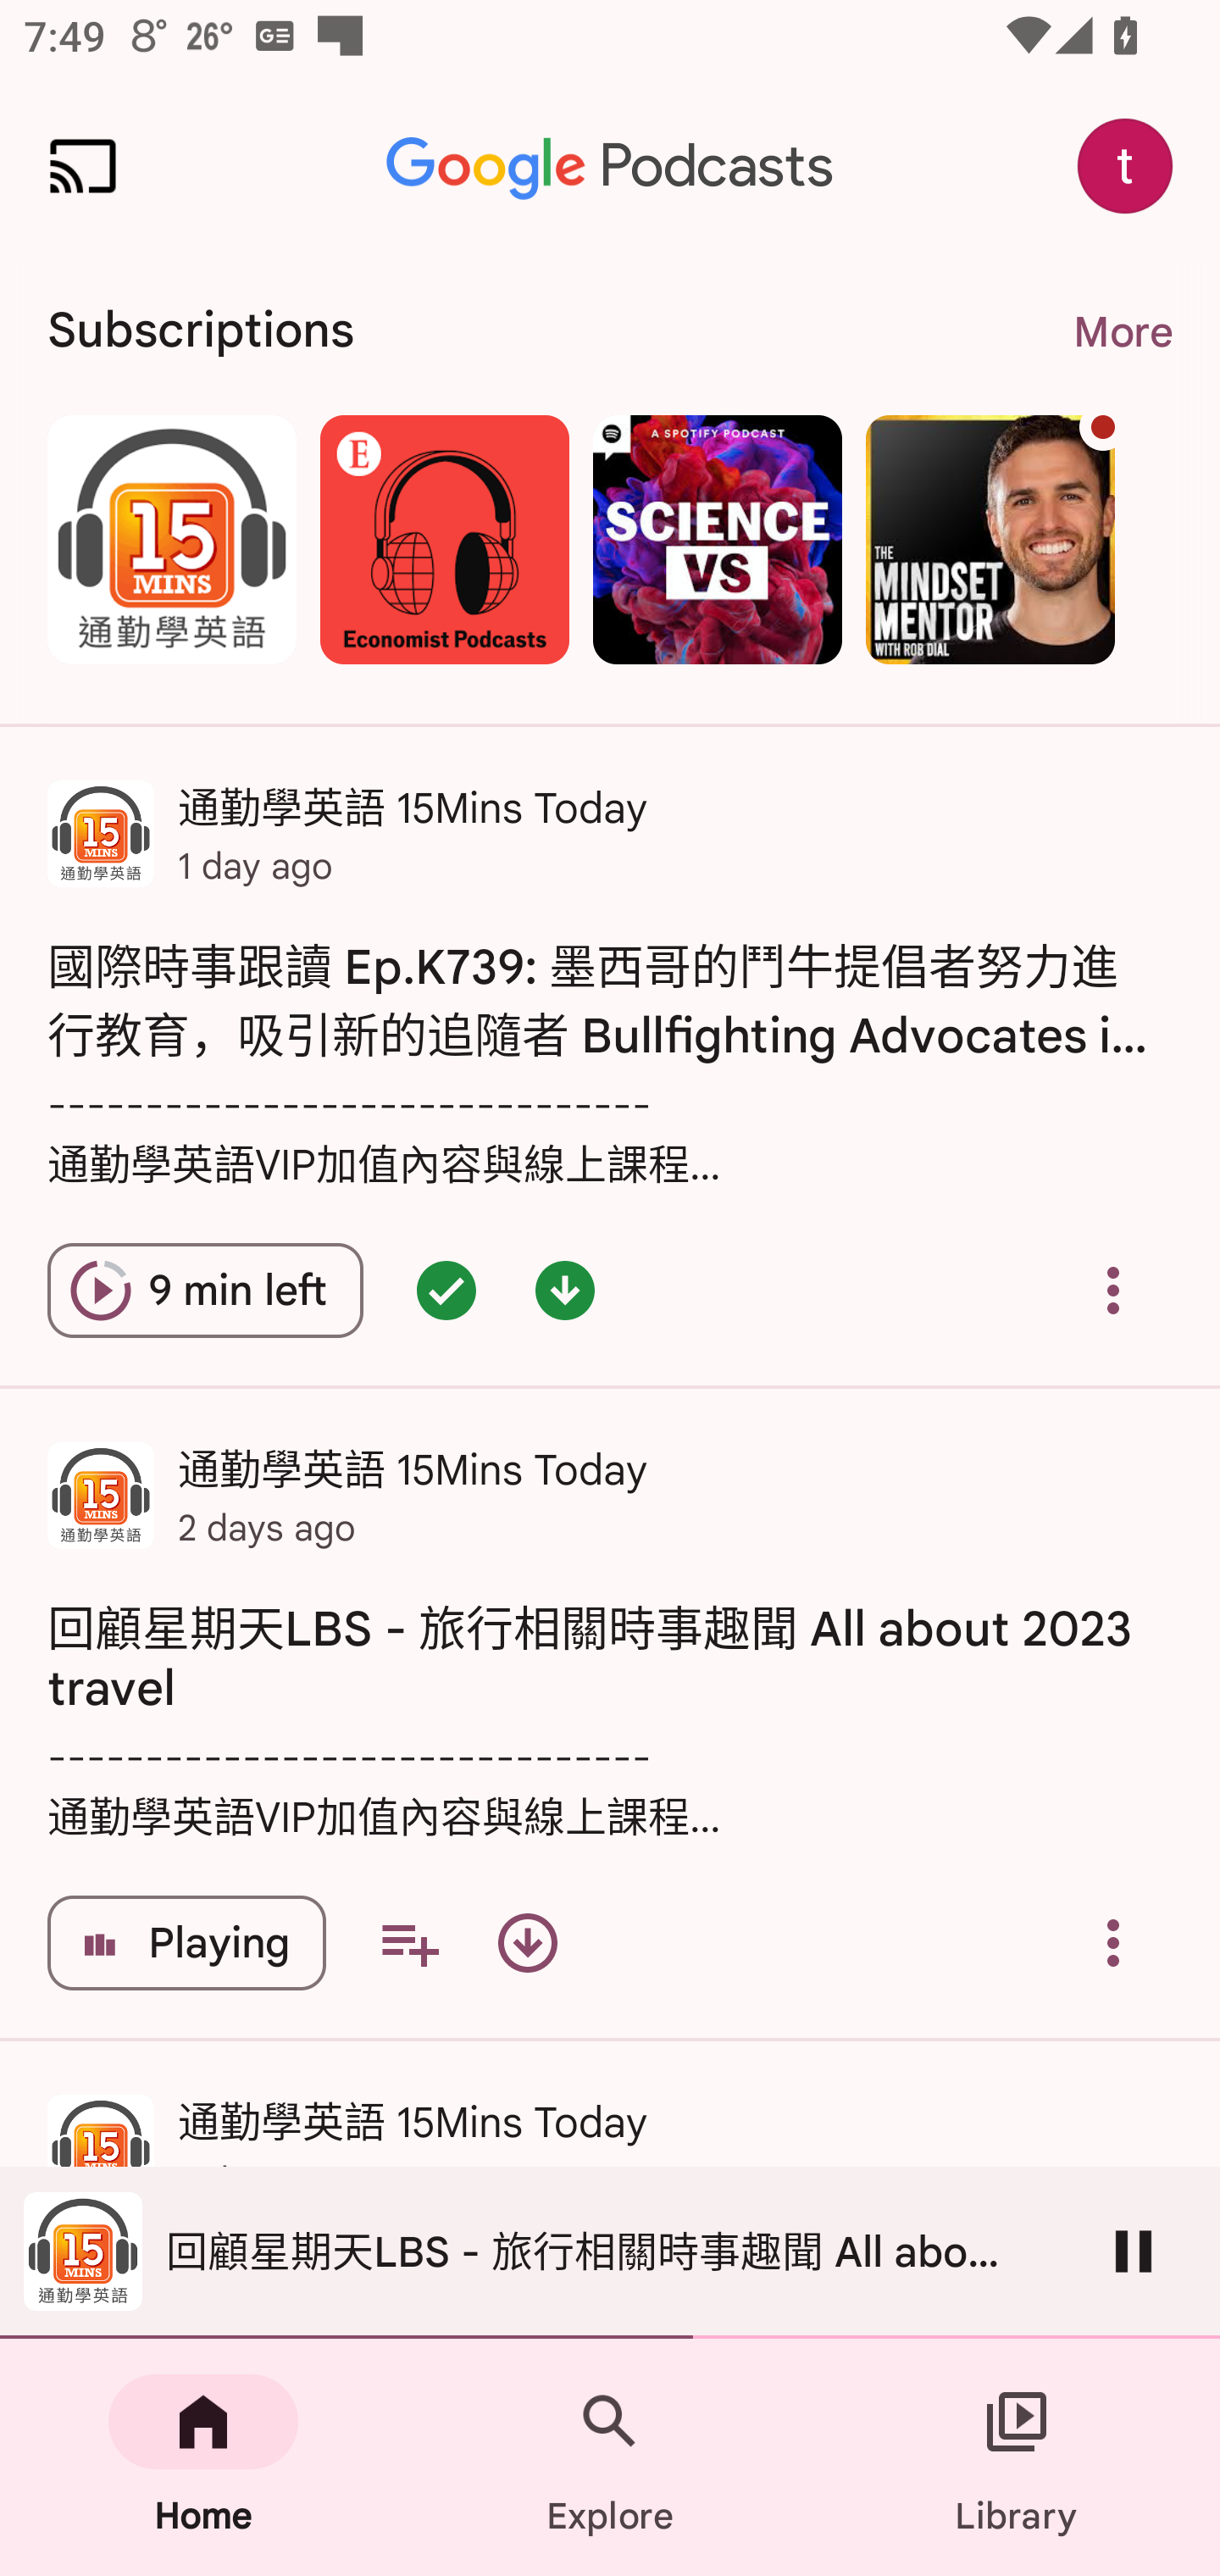 The width and height of the screenshot is (1220, 2576). I want to click on Download episode, so click(527, 1944).